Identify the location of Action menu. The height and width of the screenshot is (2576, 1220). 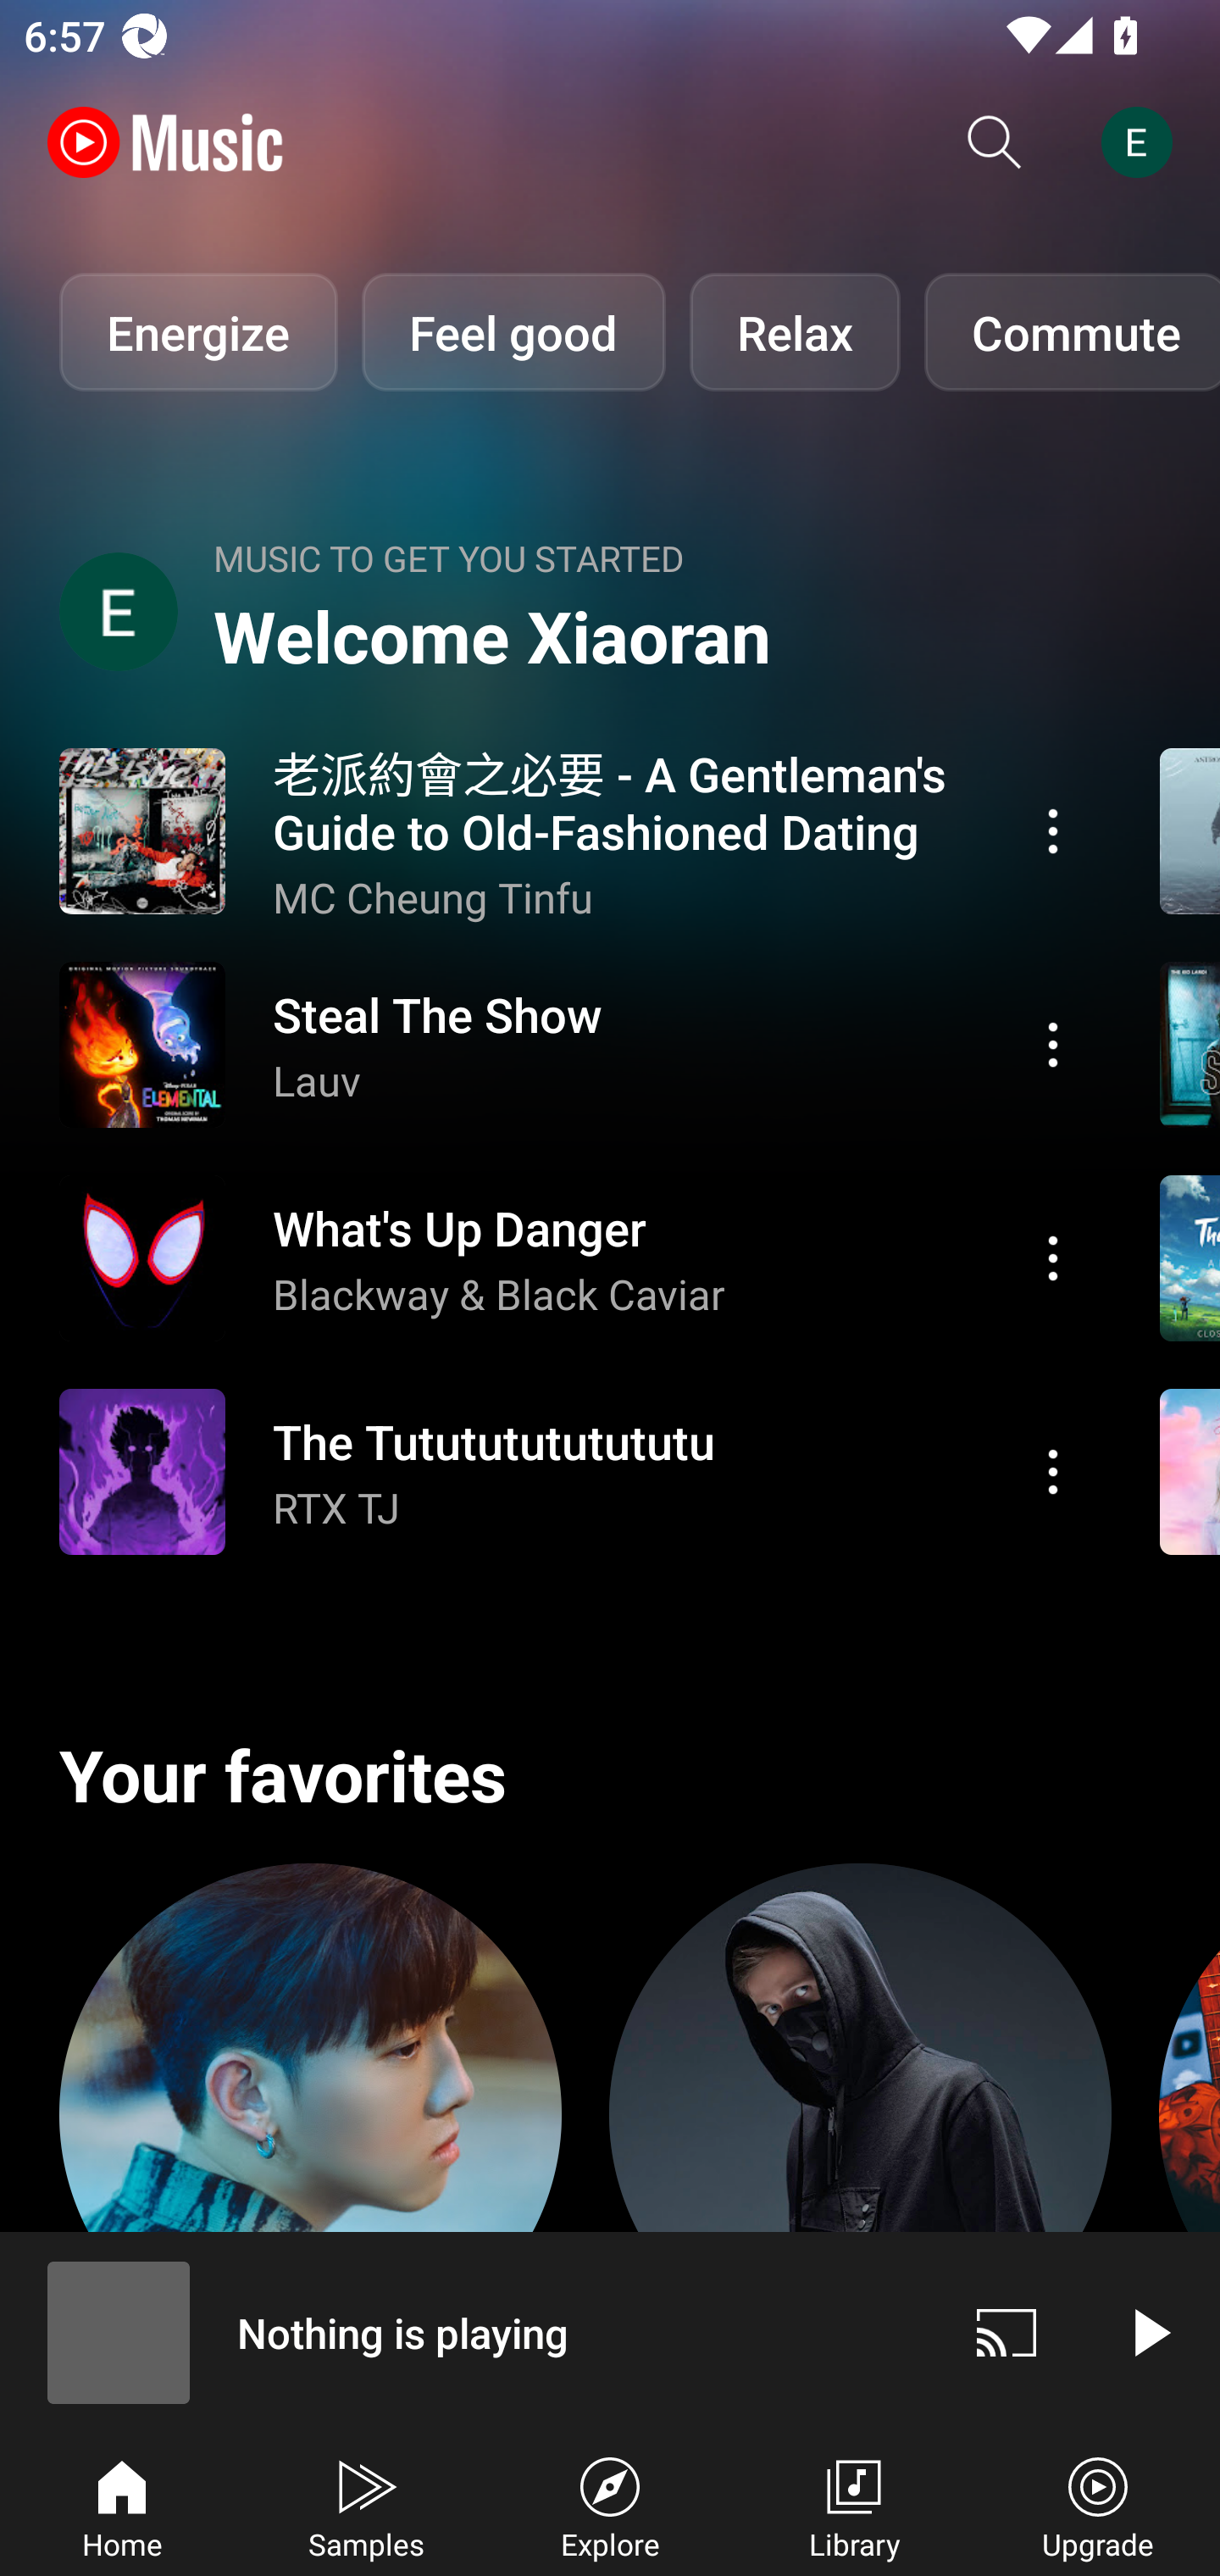
(574, 1044).